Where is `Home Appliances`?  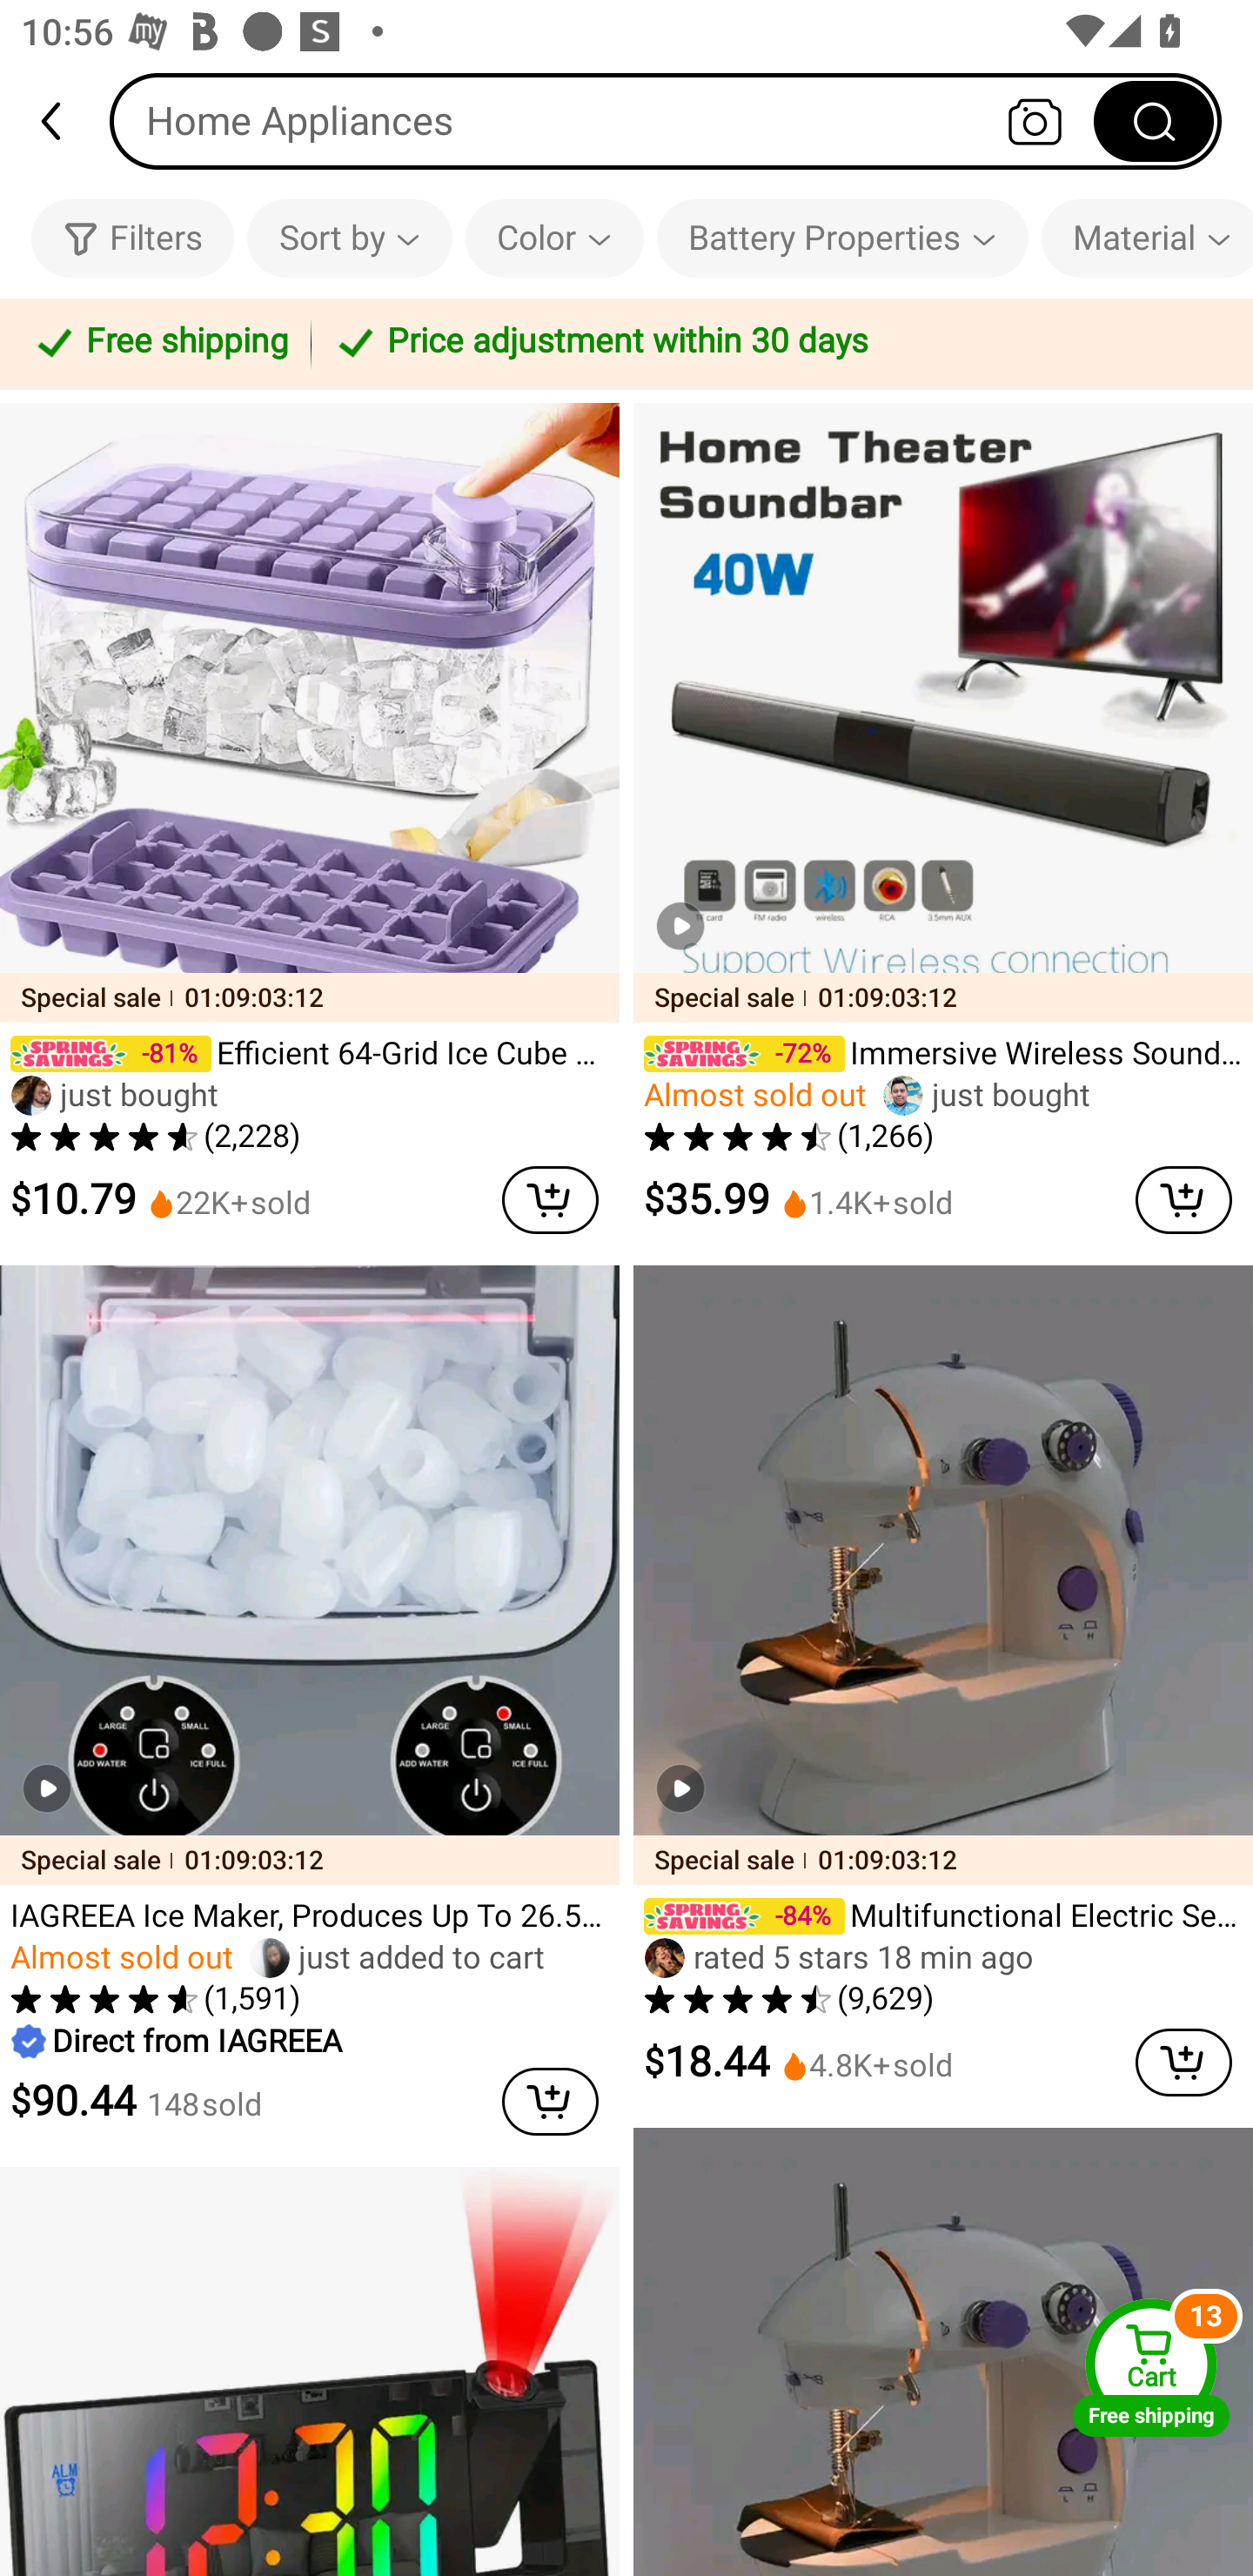
Home Appliances is located at coordinates (666, 120).